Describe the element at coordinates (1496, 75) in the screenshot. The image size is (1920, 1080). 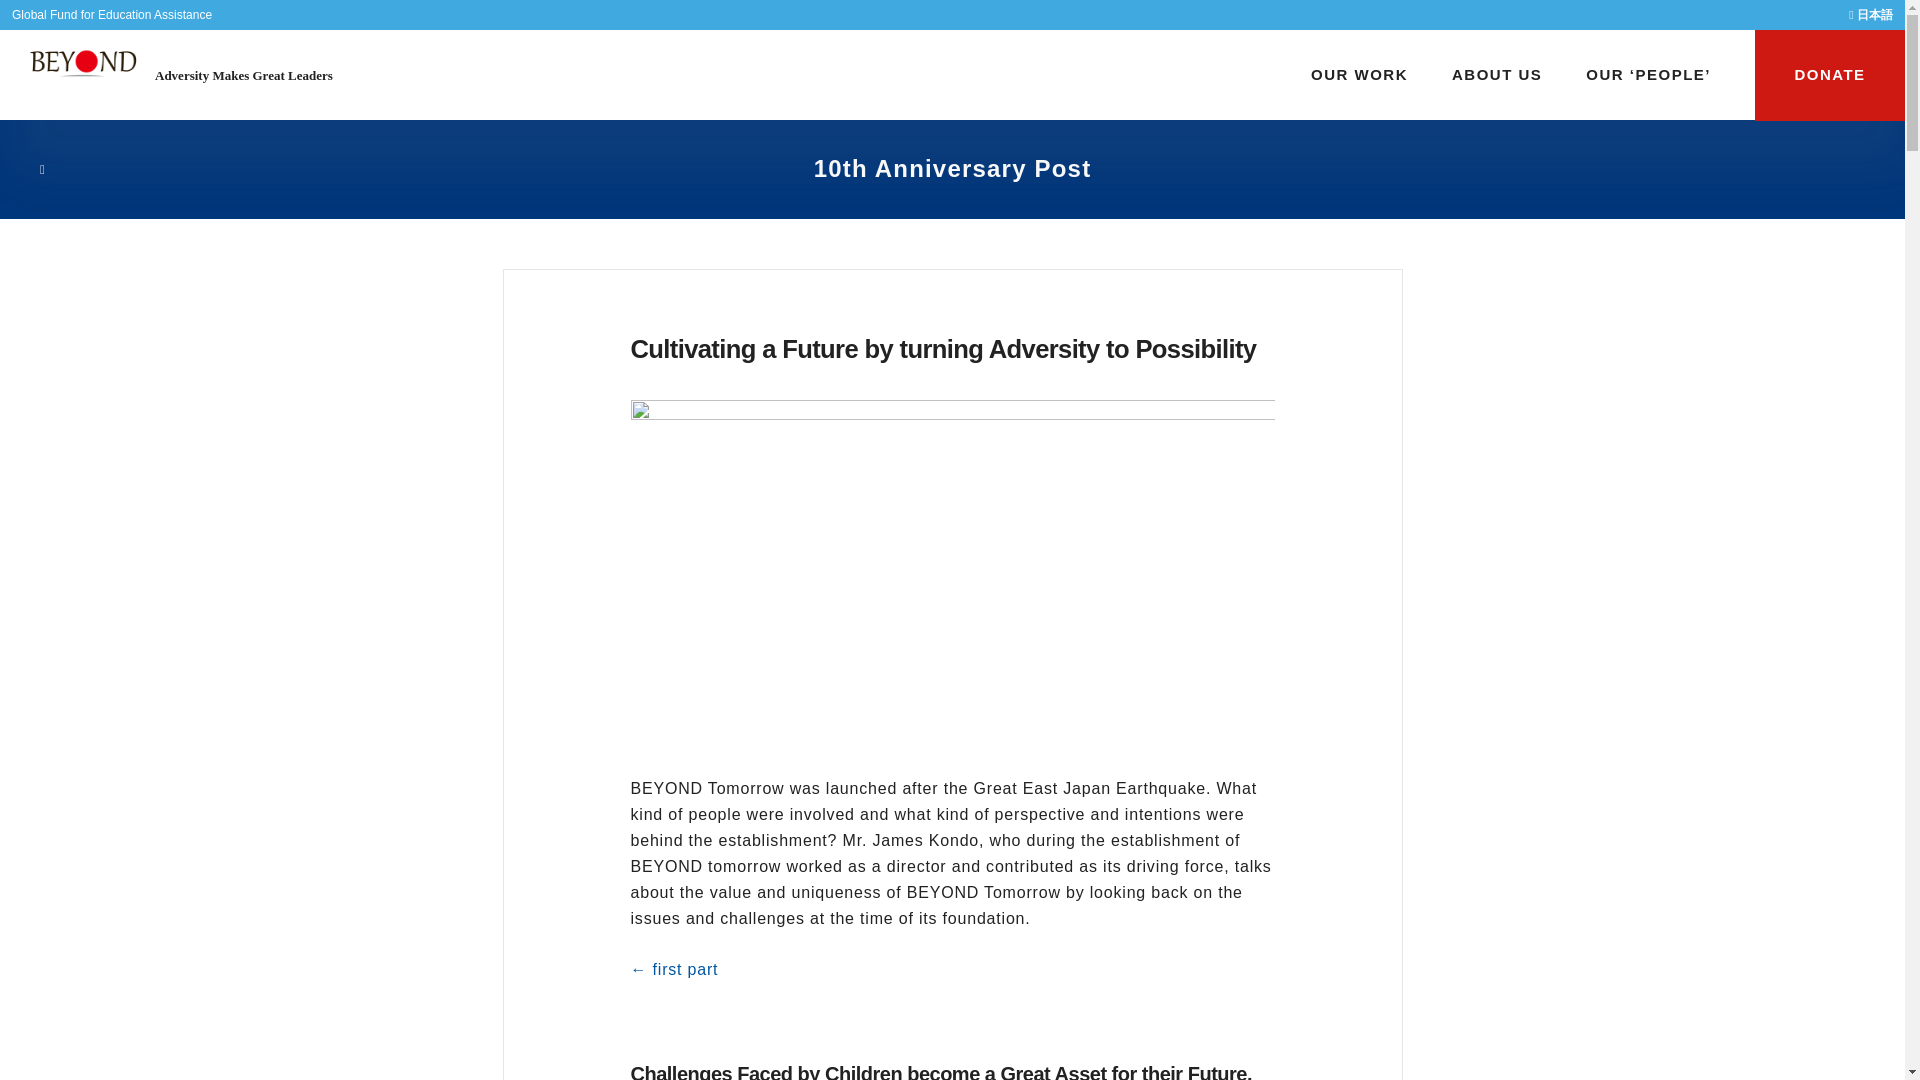
I see `ABOUT US` at that location.